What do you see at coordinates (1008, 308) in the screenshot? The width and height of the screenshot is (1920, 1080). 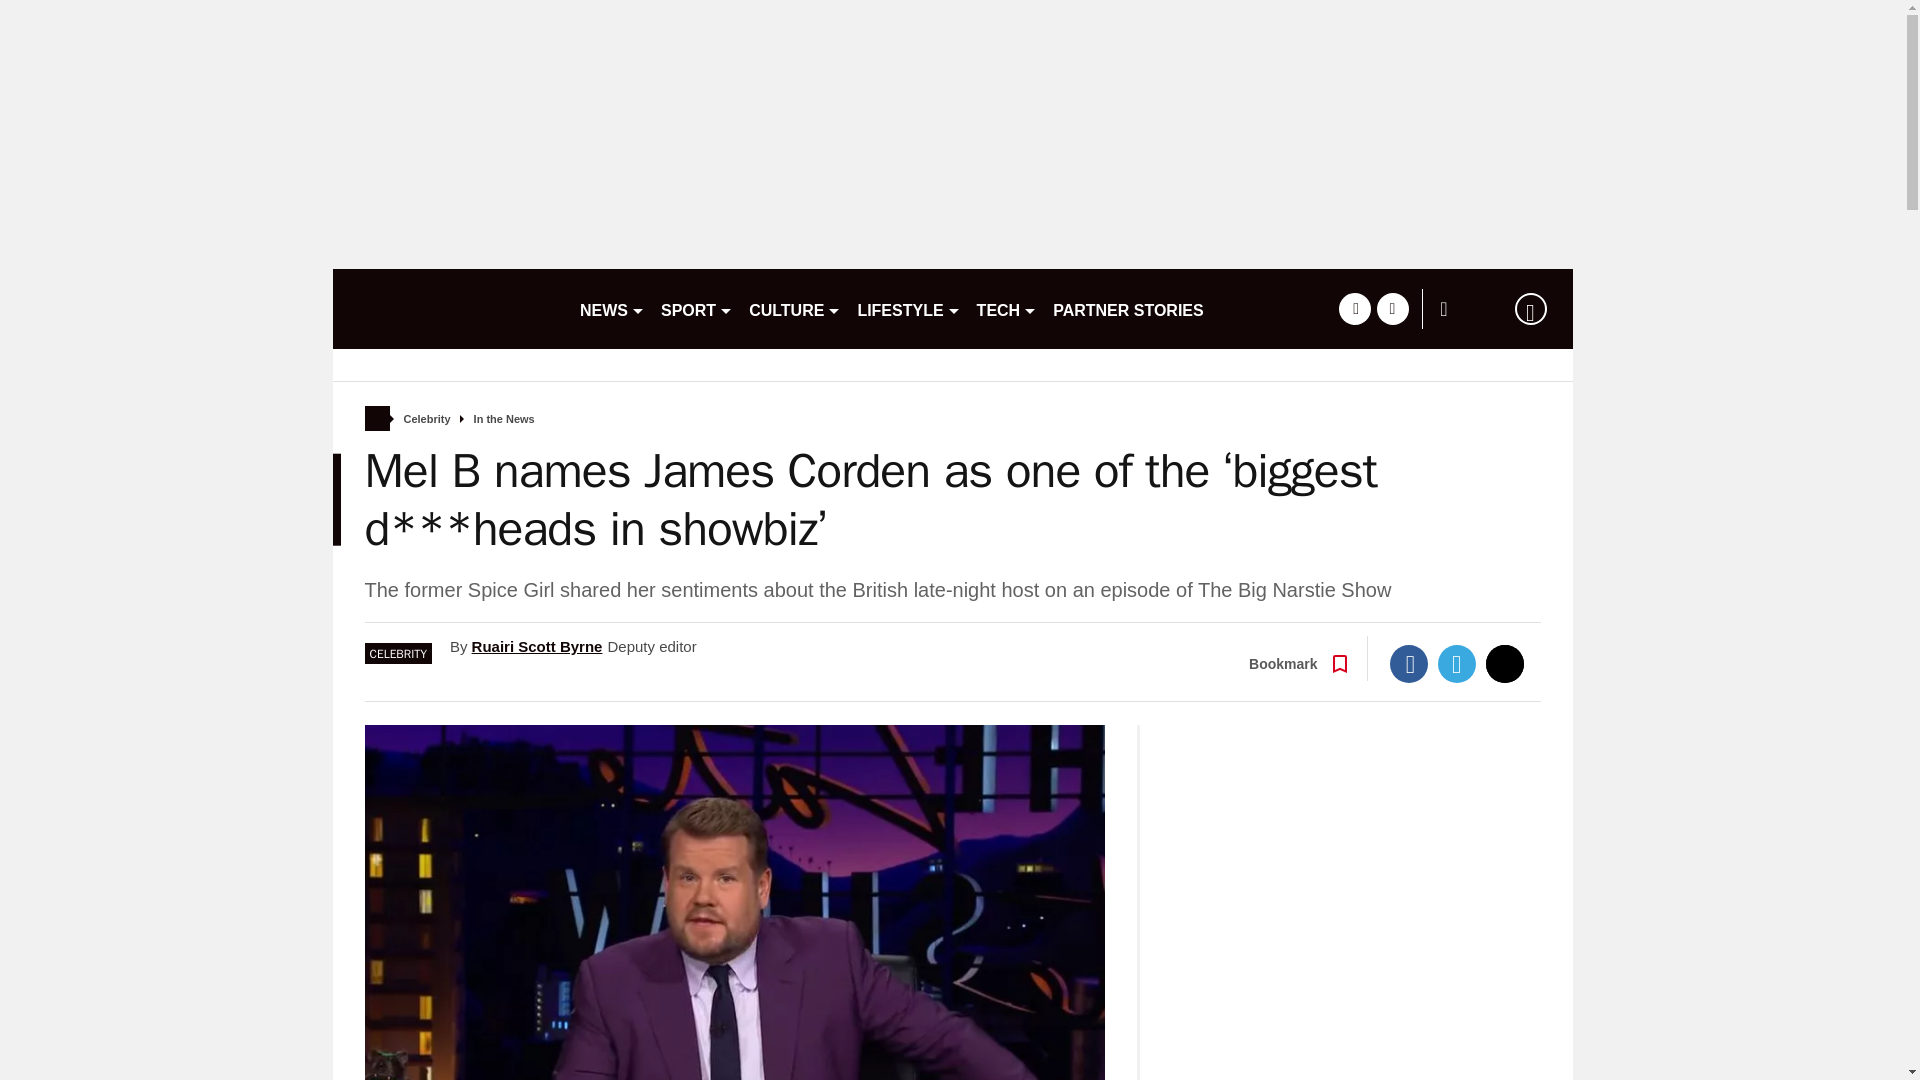 I see `TECH` at bounding box center [1008, 308].